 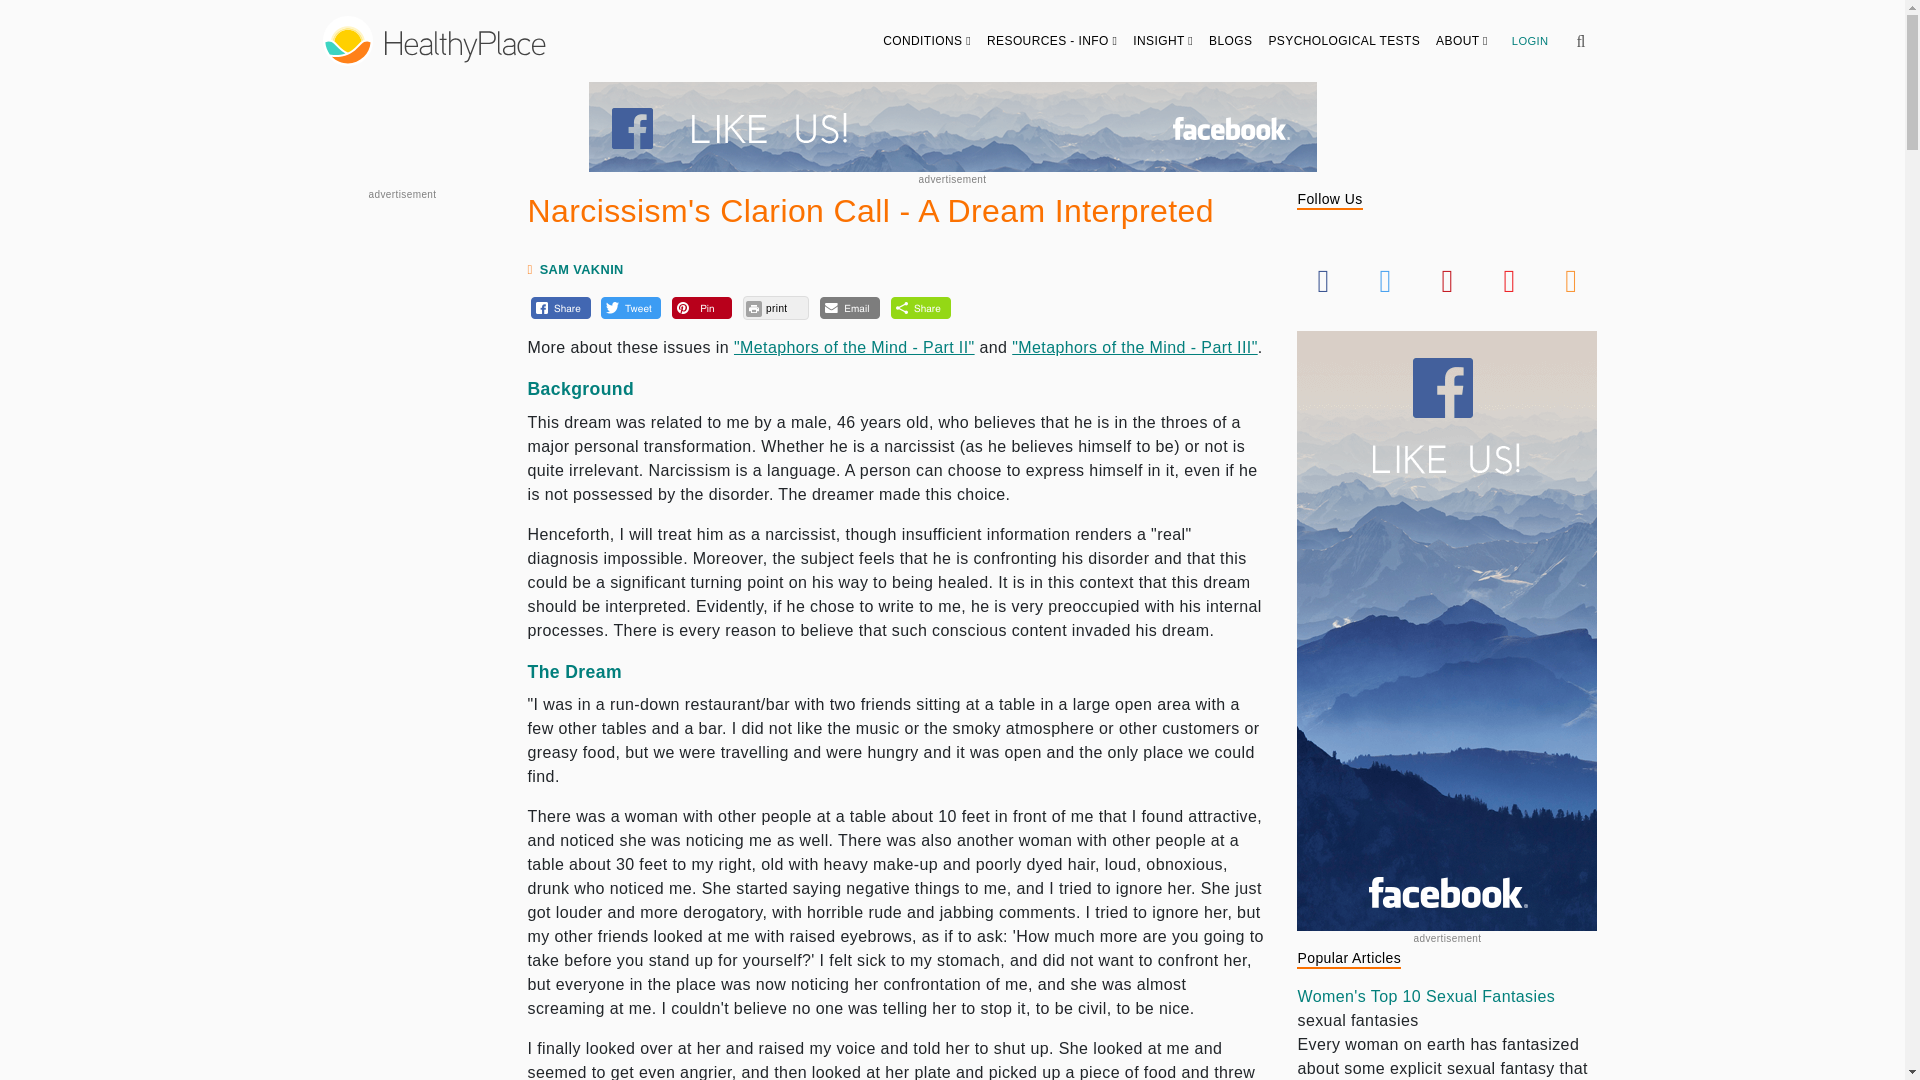 I want to click on Join our Facebook community for mental health support, so click(x=951, y=126).